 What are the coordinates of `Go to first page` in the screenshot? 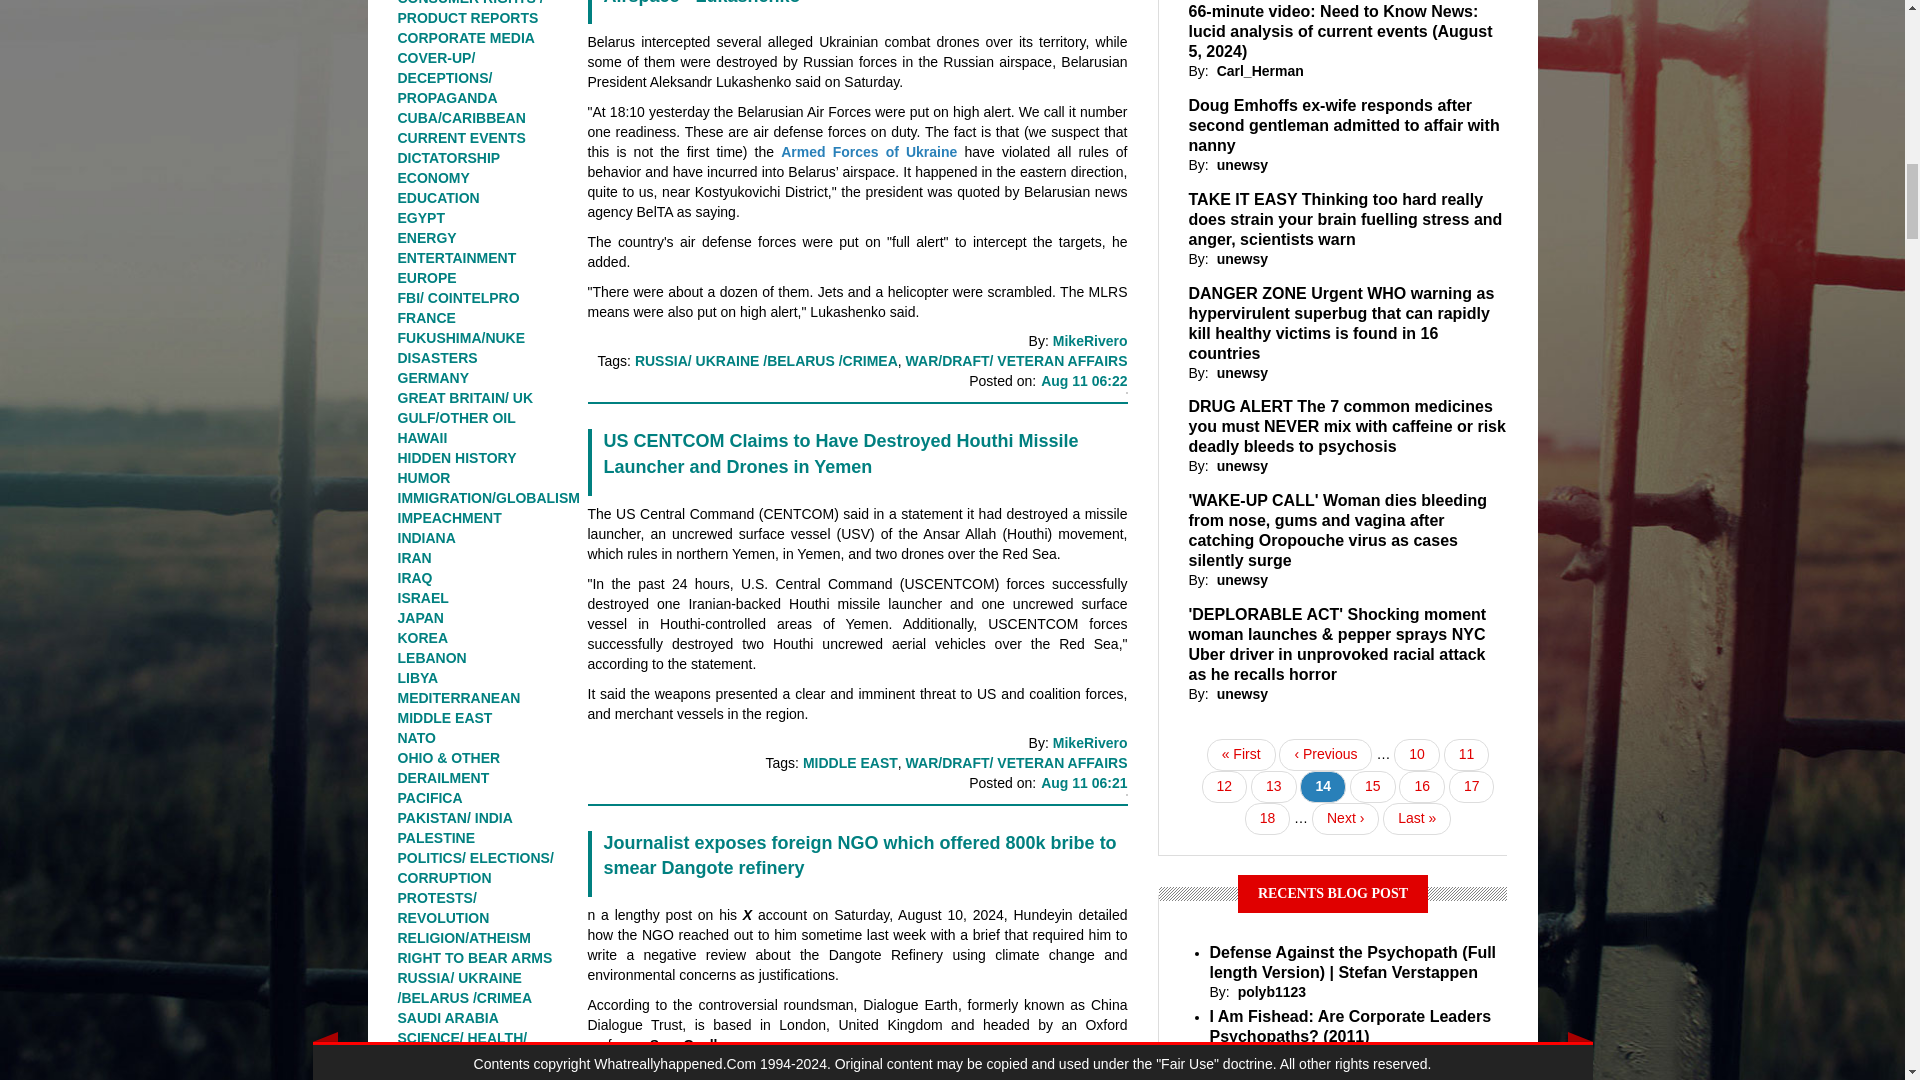 It's located at (1242, 754).